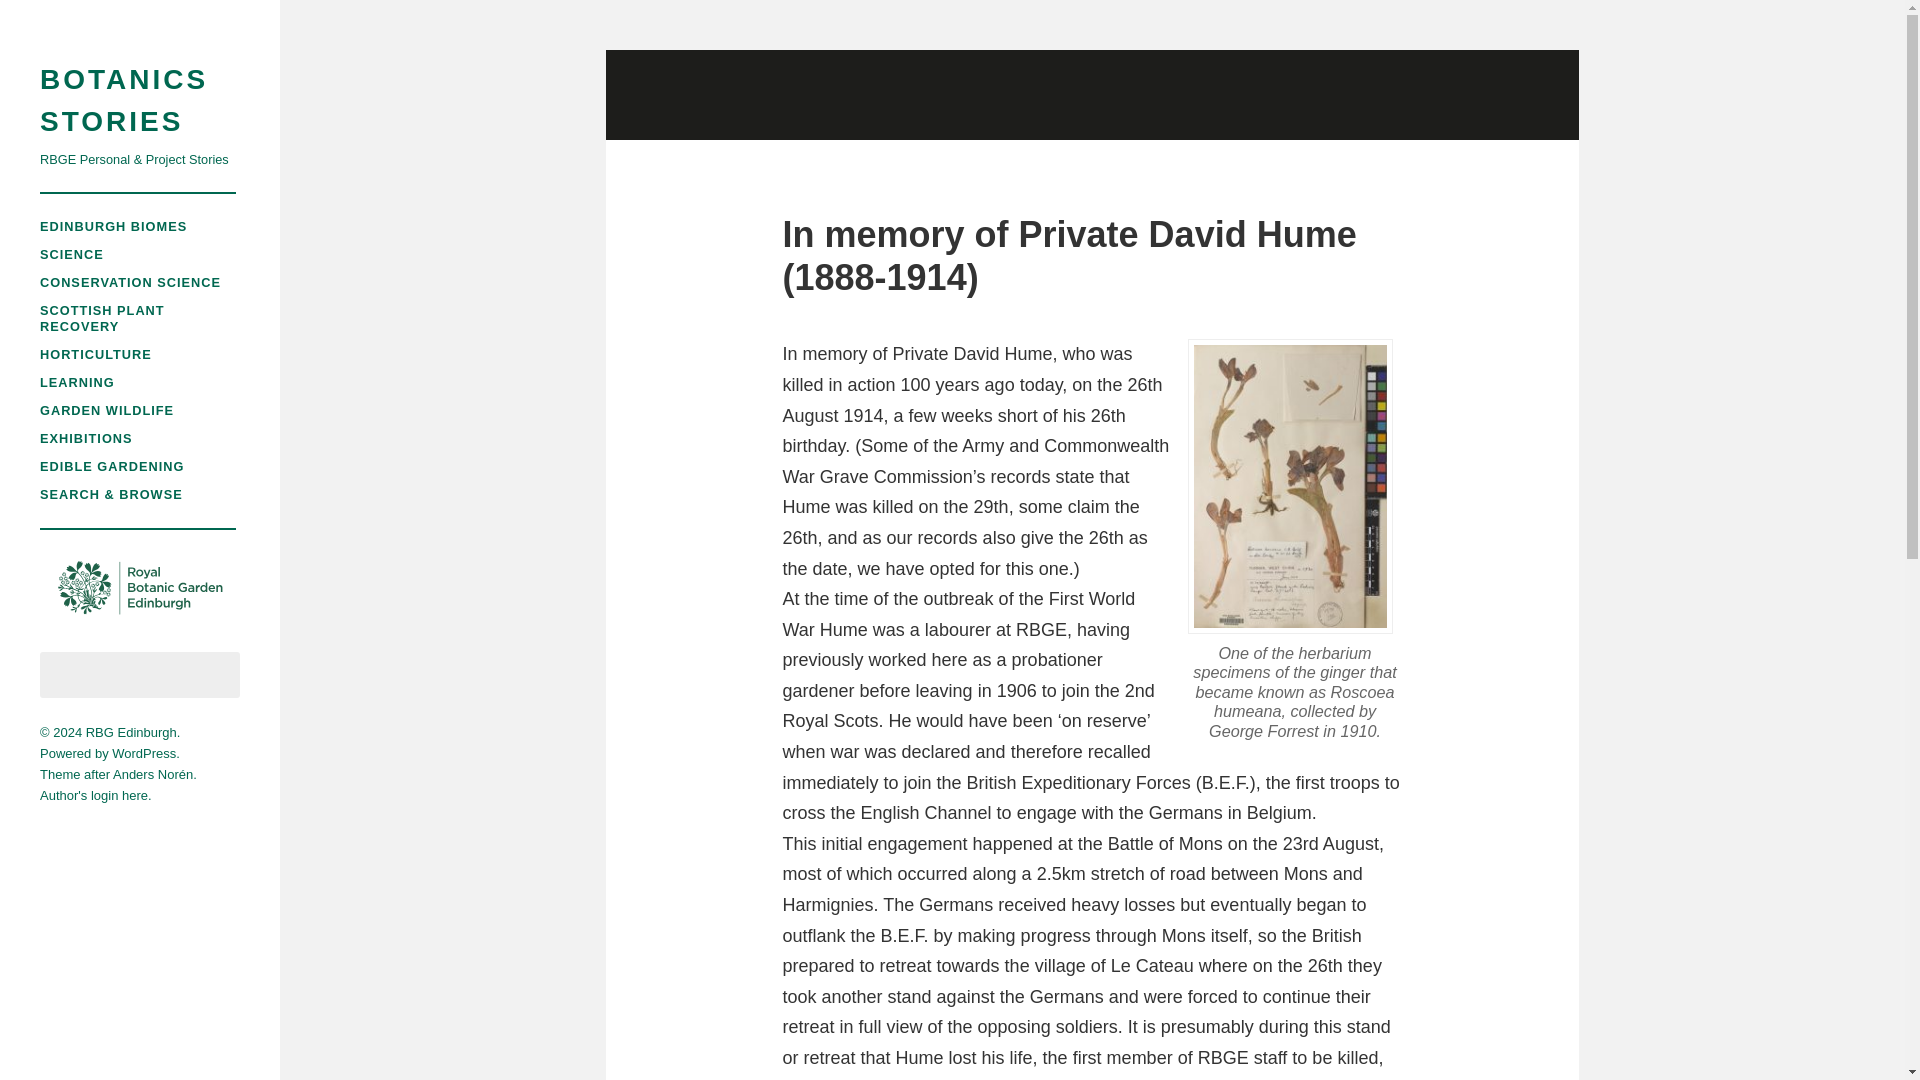 The width and height of the screenshot is (1920, 1080). What do you see at coordinates (215, 674) in the screenshot?
I see `Search` at bounding box center [215, 674].